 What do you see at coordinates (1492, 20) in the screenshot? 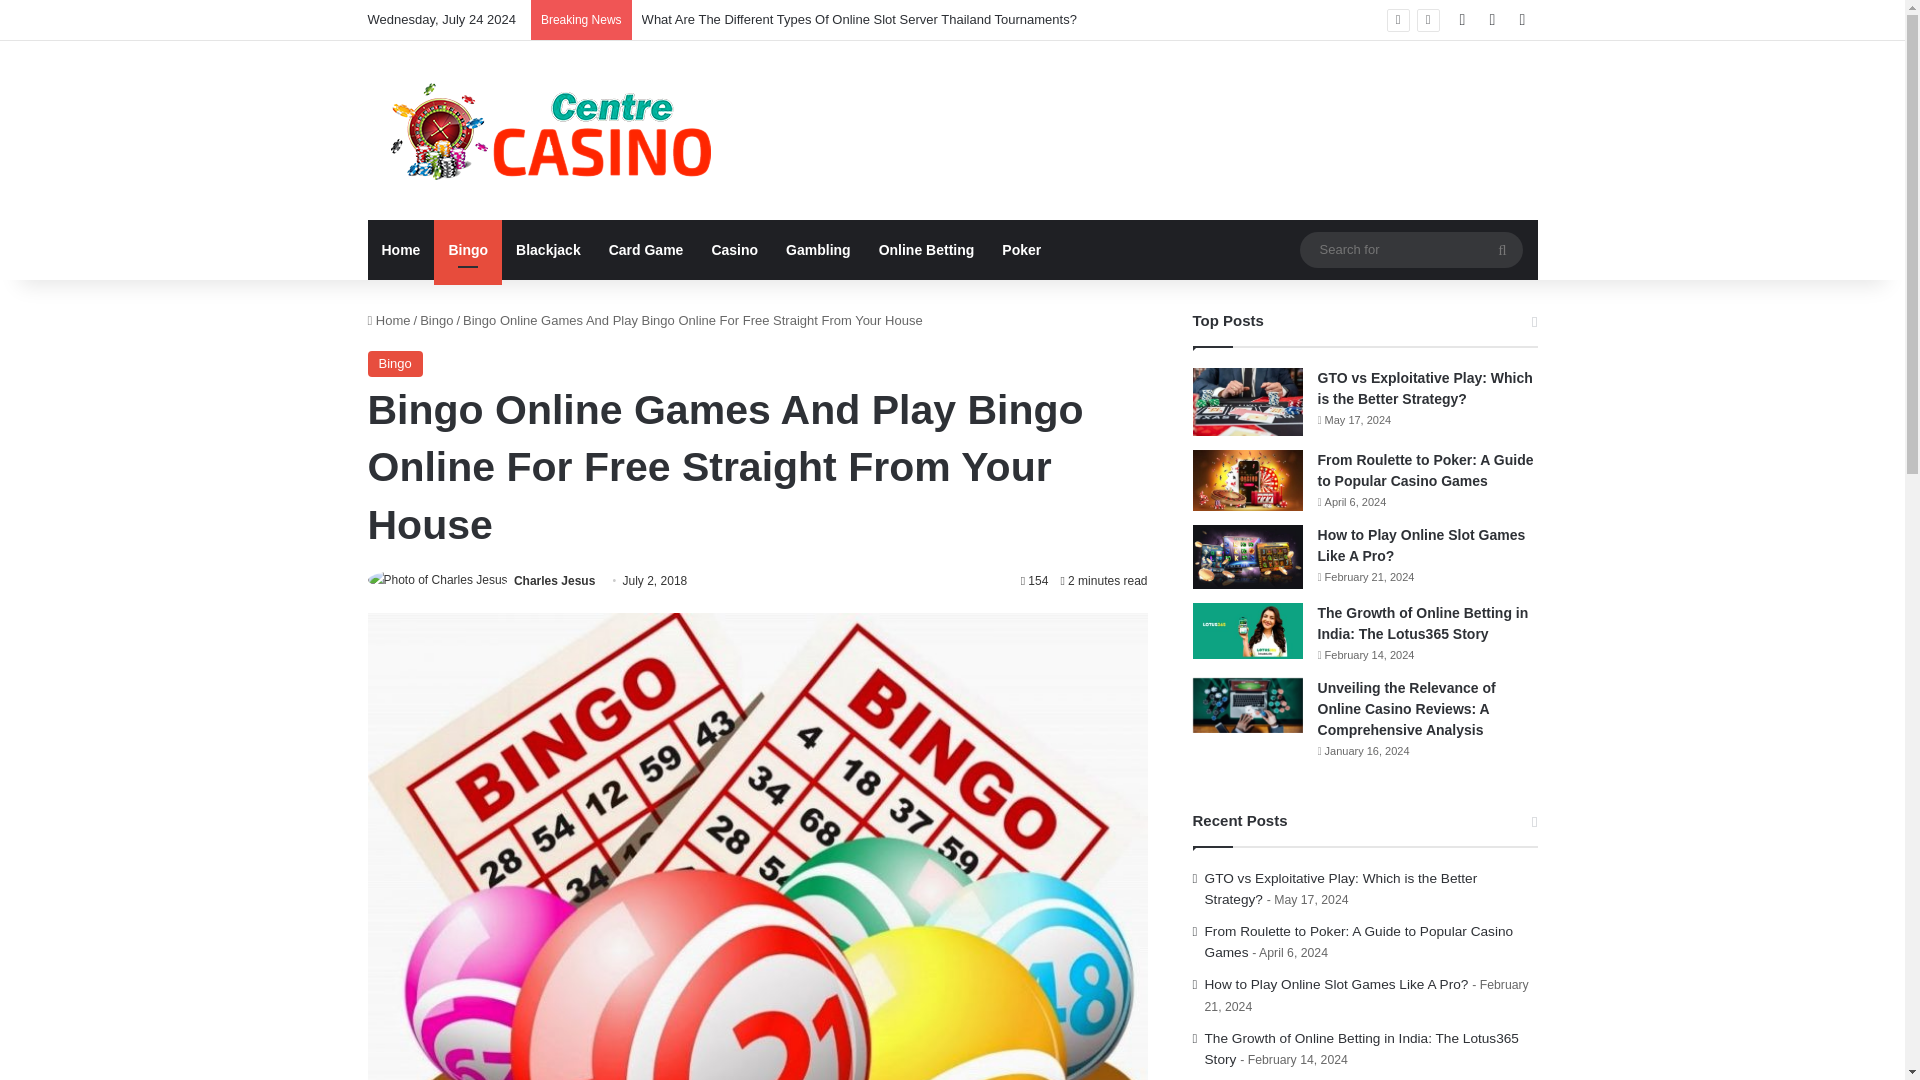
I see `Random Article` at bounding box center [1492, 20].